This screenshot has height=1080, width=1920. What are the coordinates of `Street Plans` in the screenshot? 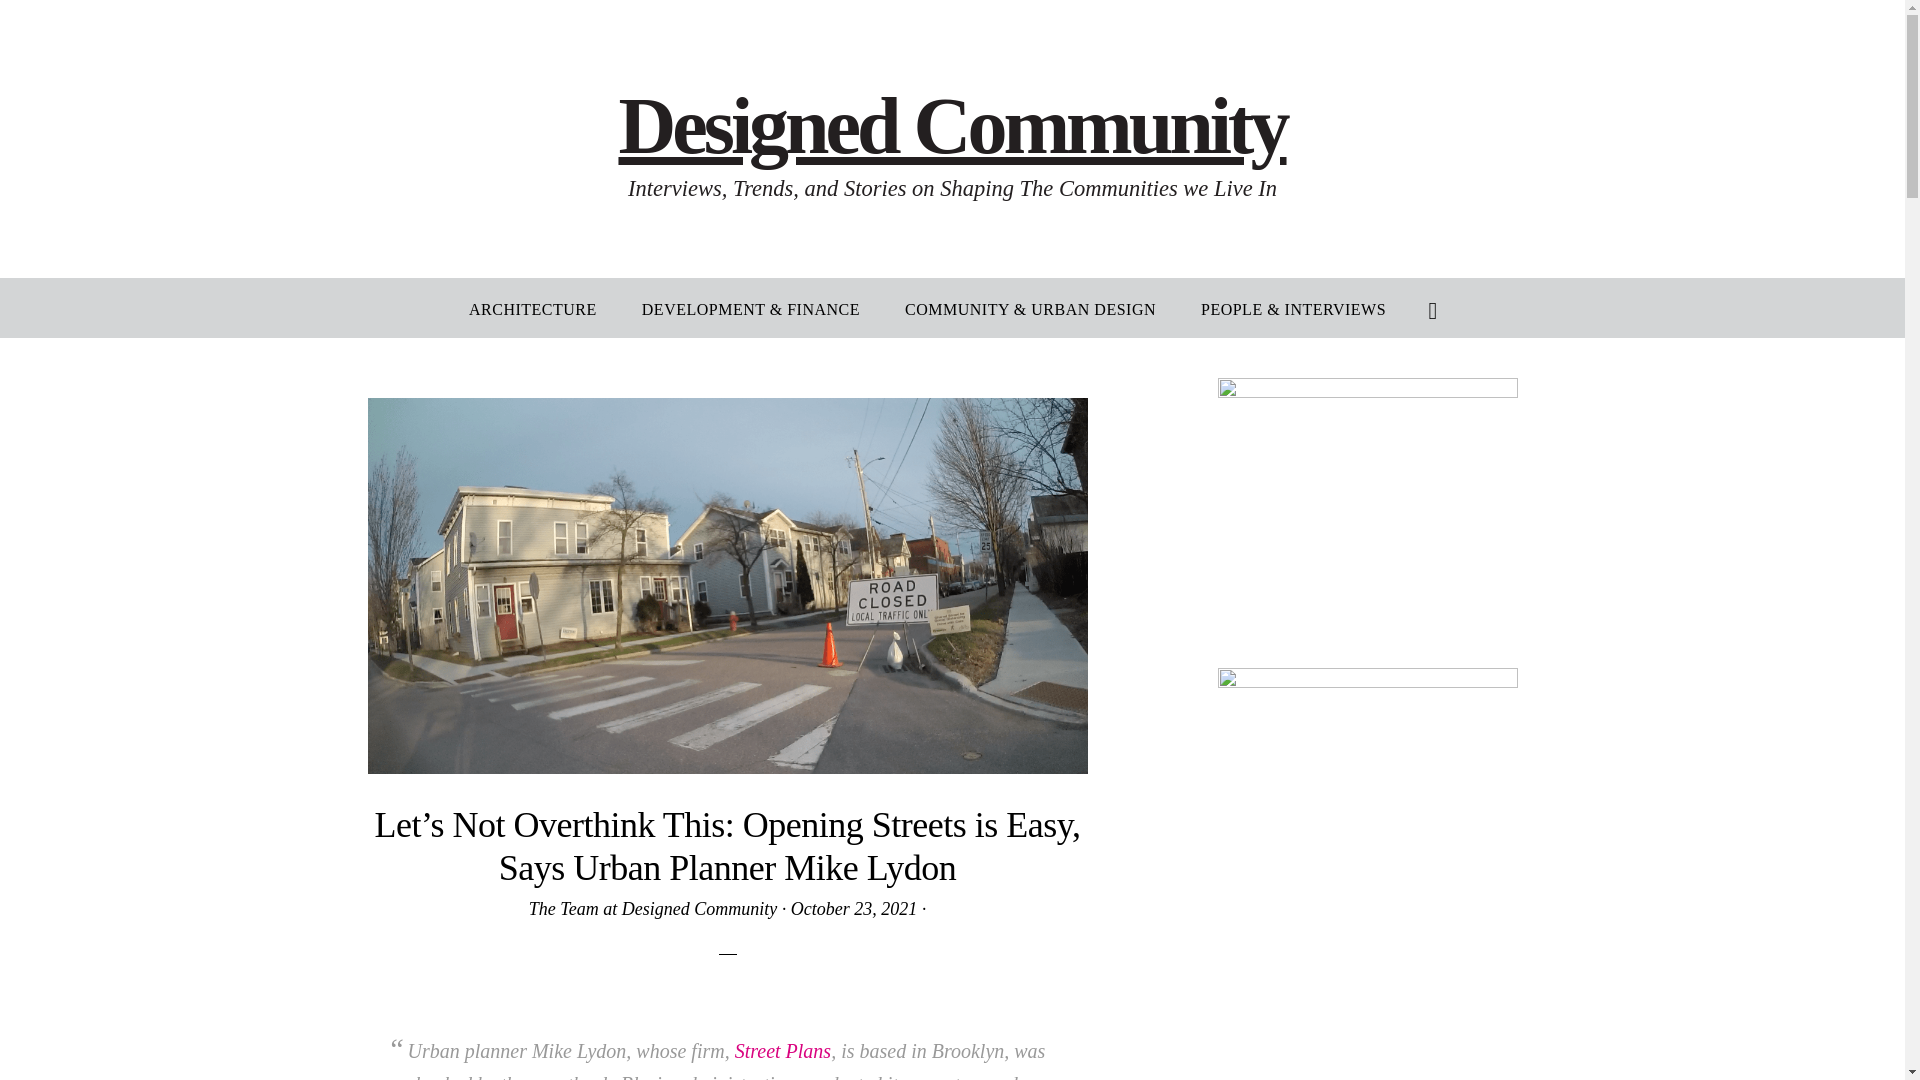 It's located at (783, 1050).